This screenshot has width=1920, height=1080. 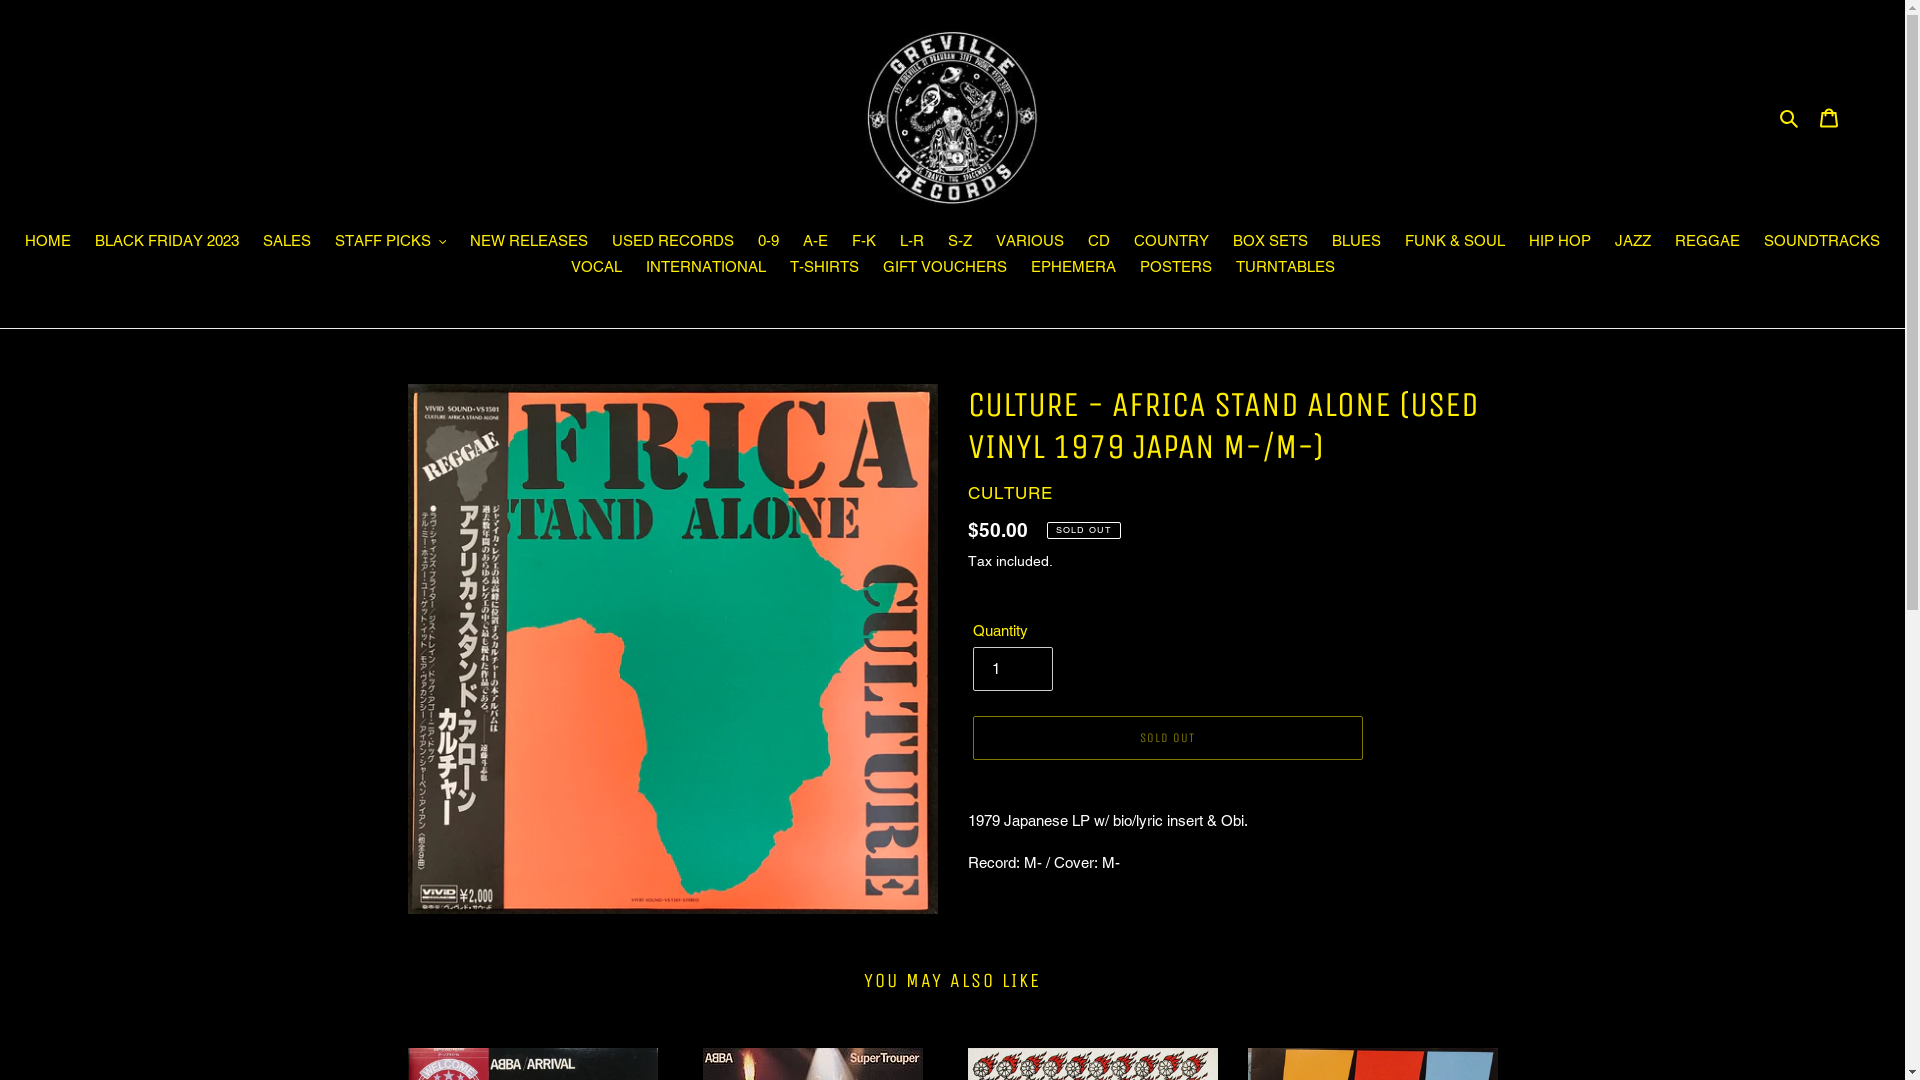 I want to click on VOCAL, so click(x=596, y=269).